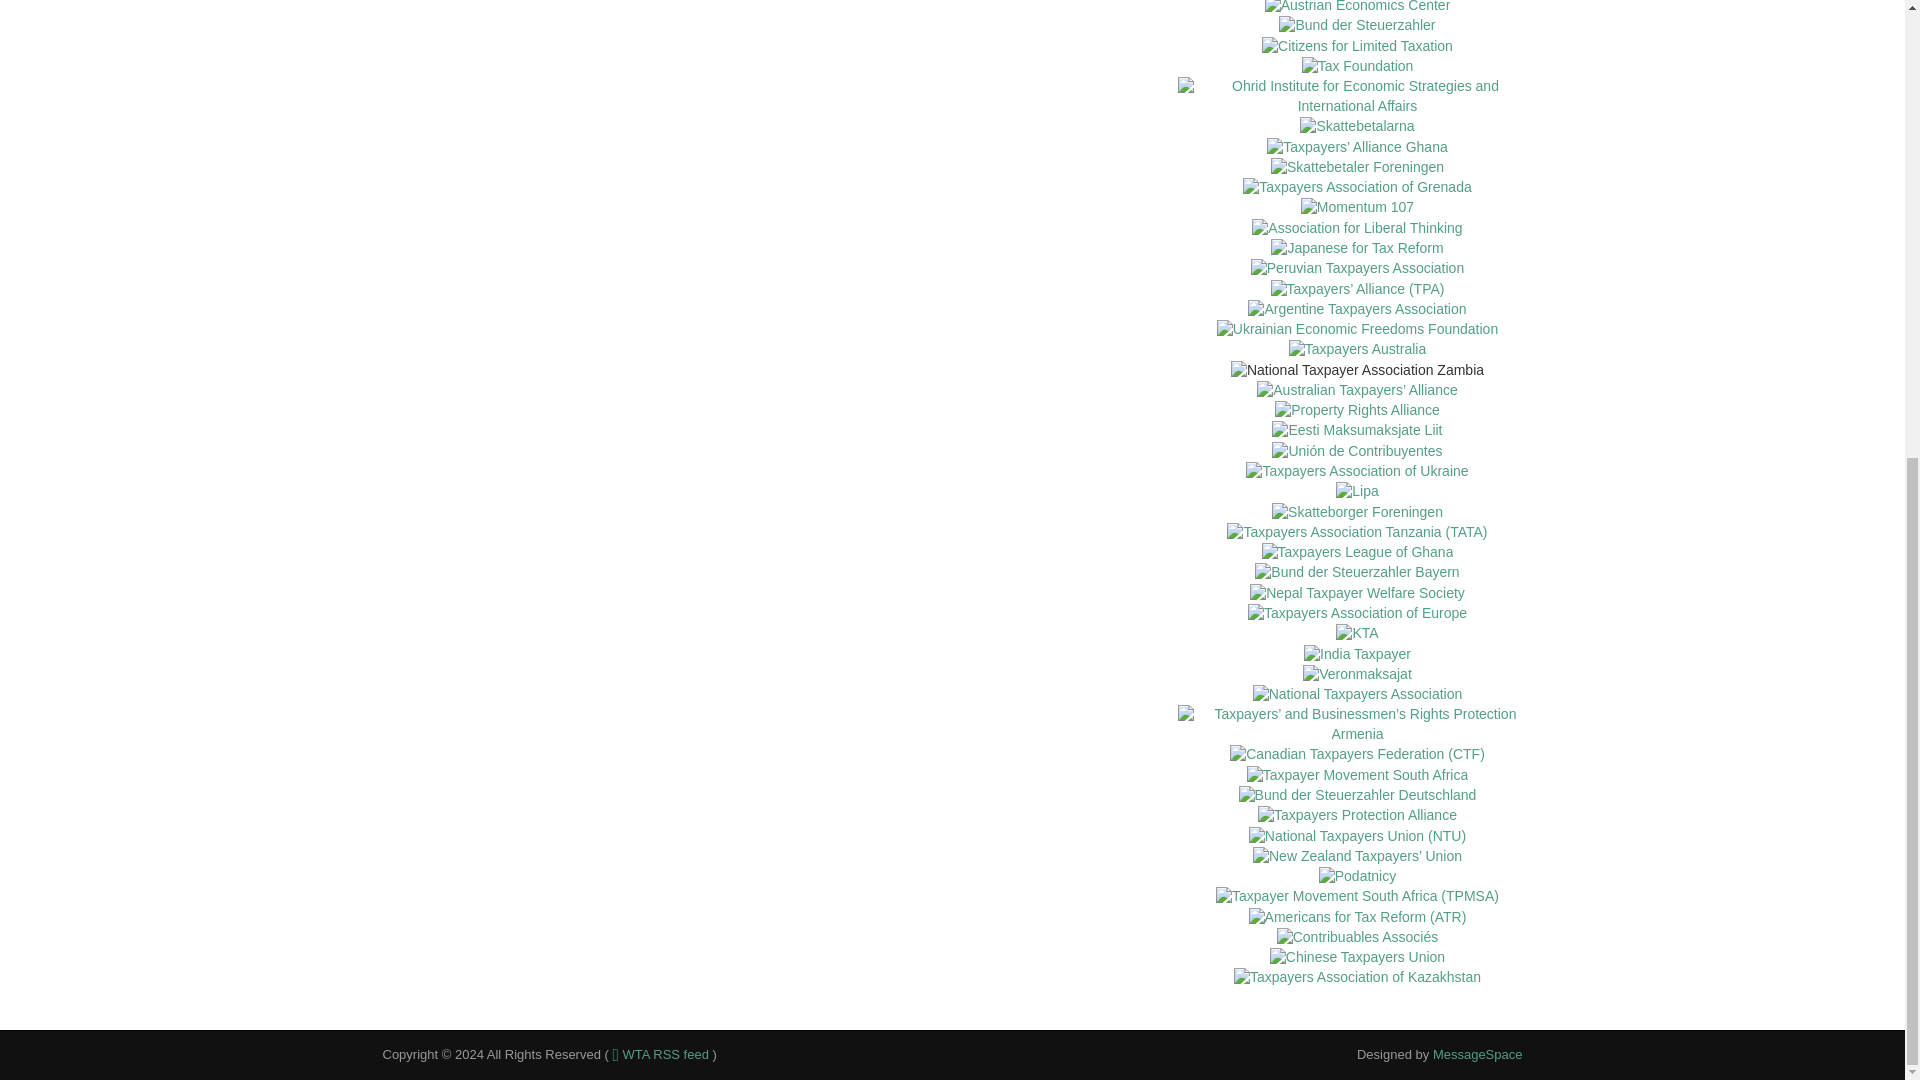 The image size is (1920, 1080). I want to click on Norway, so click(1357, 168).